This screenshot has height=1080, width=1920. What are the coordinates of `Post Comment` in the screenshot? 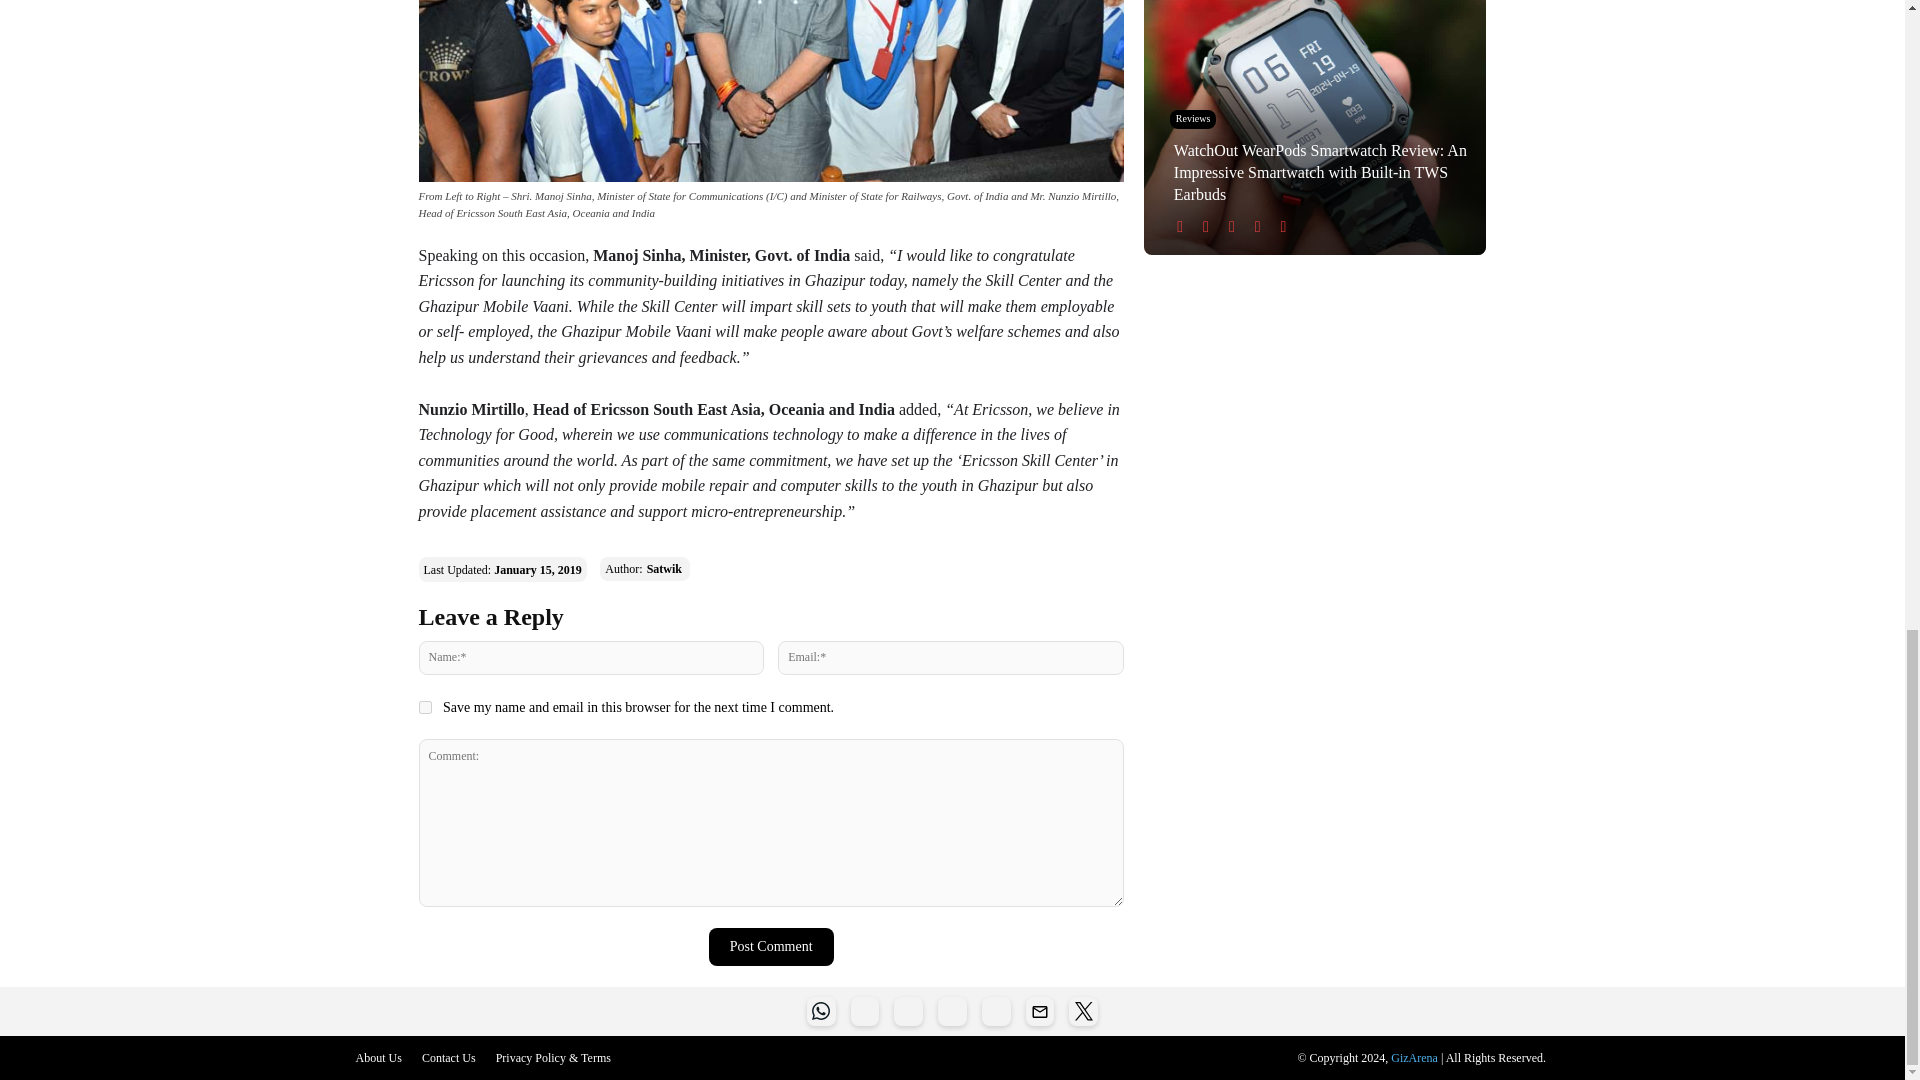 It's located at (770, 946).